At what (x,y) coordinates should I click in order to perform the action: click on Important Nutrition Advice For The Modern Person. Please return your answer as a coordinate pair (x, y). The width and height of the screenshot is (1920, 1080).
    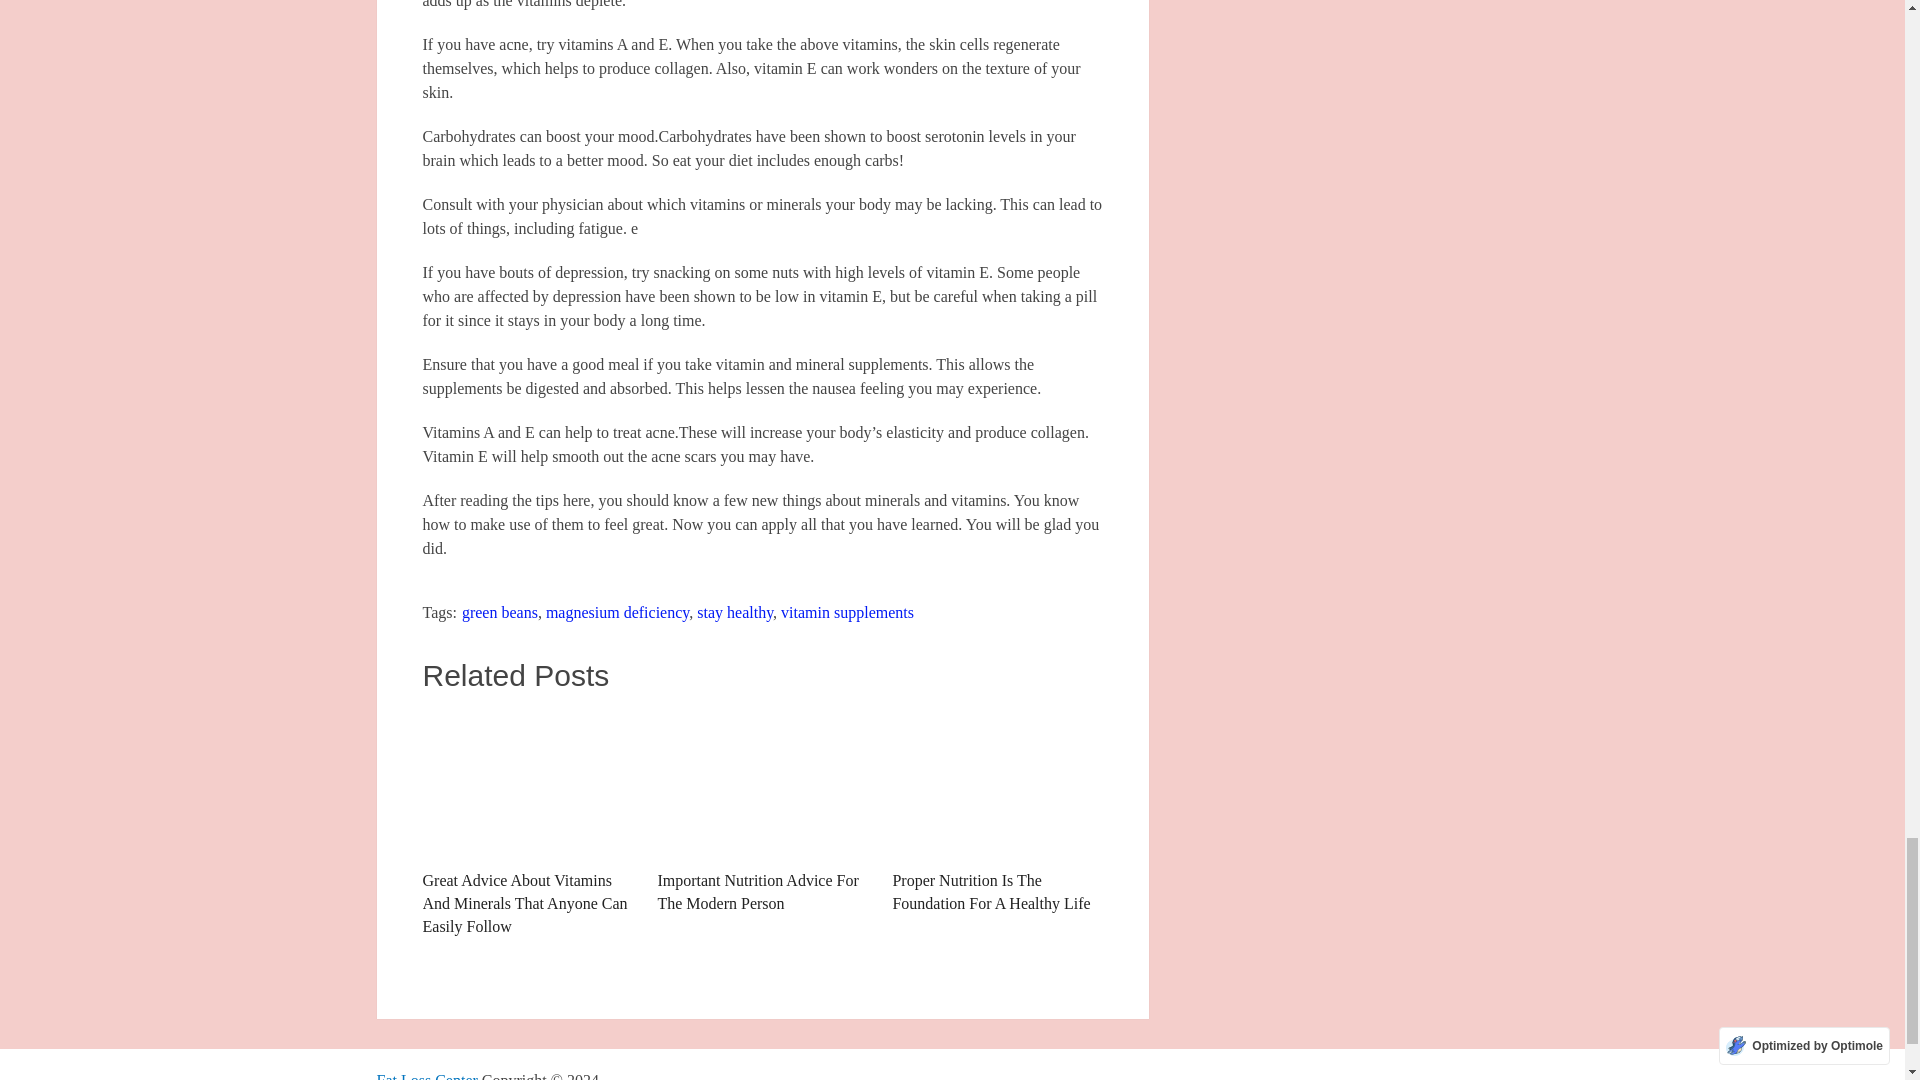
    Looking at the image, I should click on (762, 811).